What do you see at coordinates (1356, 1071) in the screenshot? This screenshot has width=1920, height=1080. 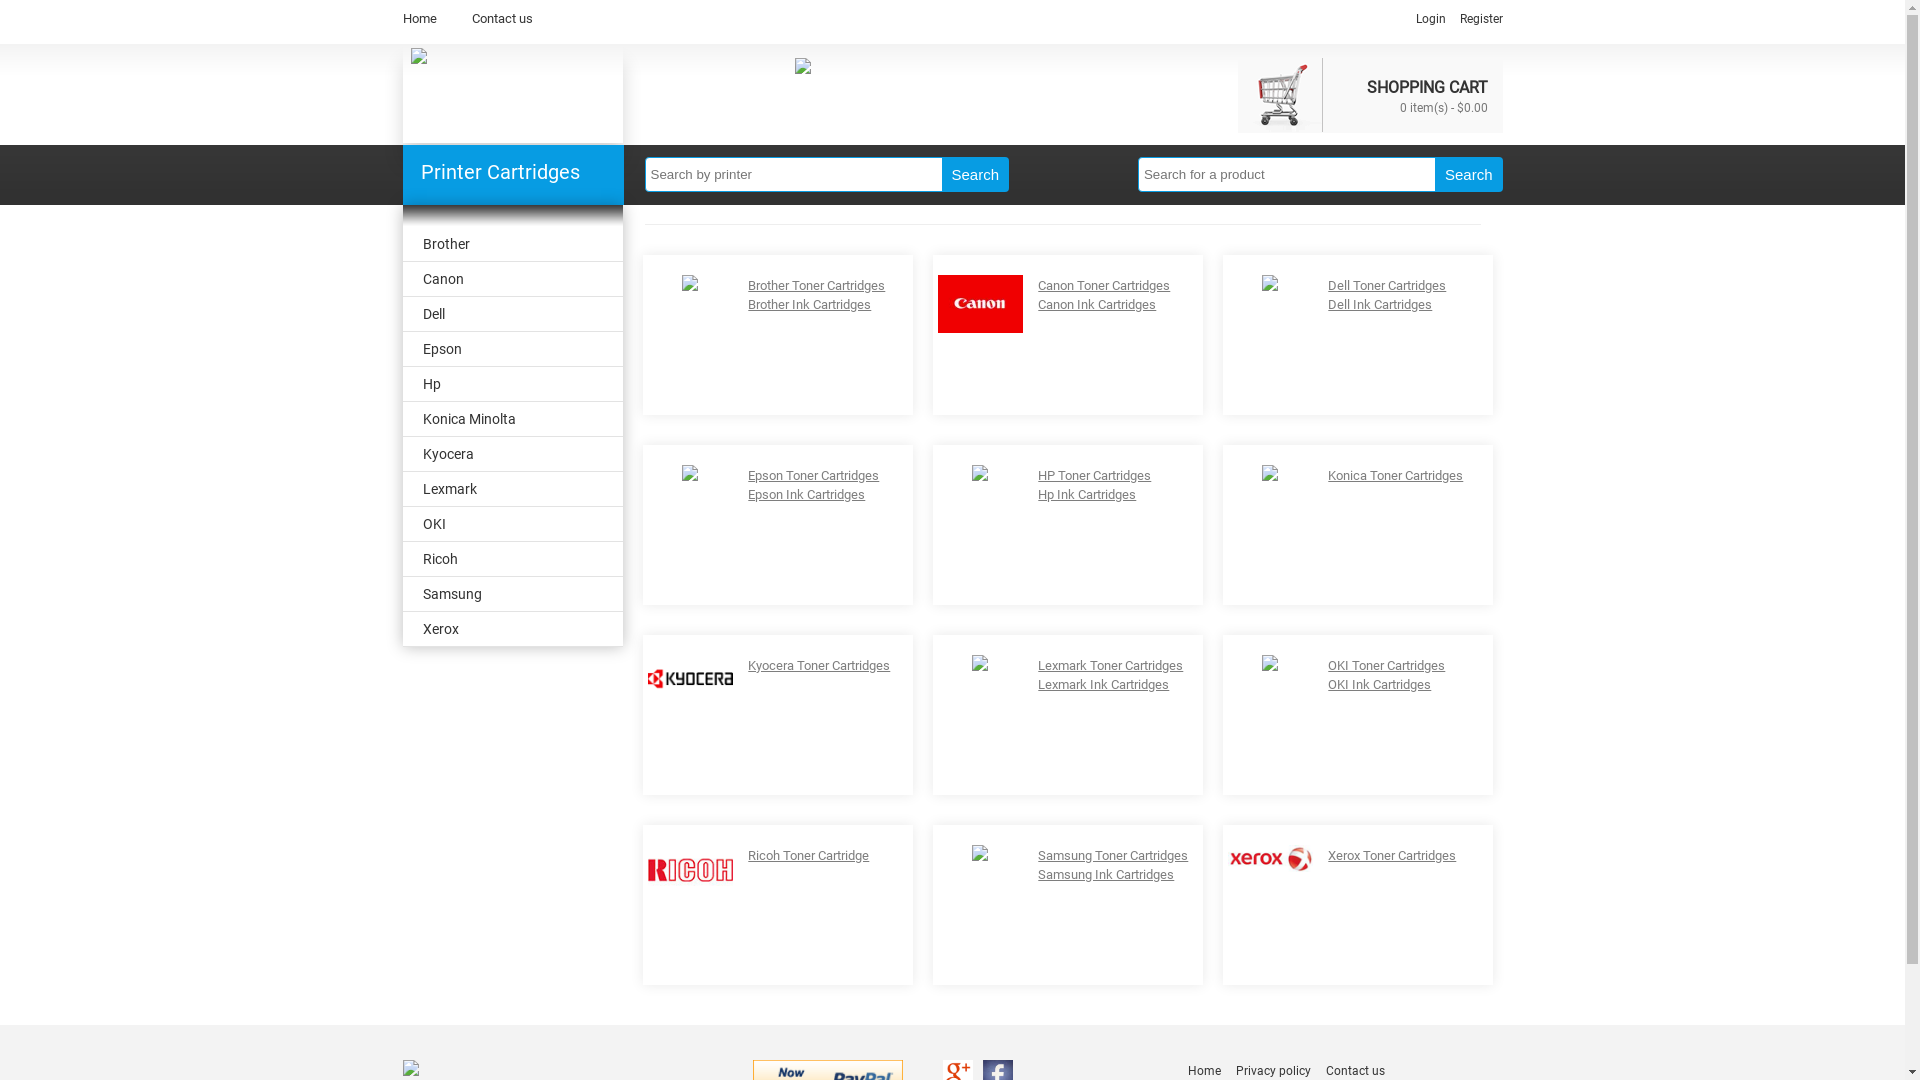 I see `Contact us` at bounding box center [1356, 1071].